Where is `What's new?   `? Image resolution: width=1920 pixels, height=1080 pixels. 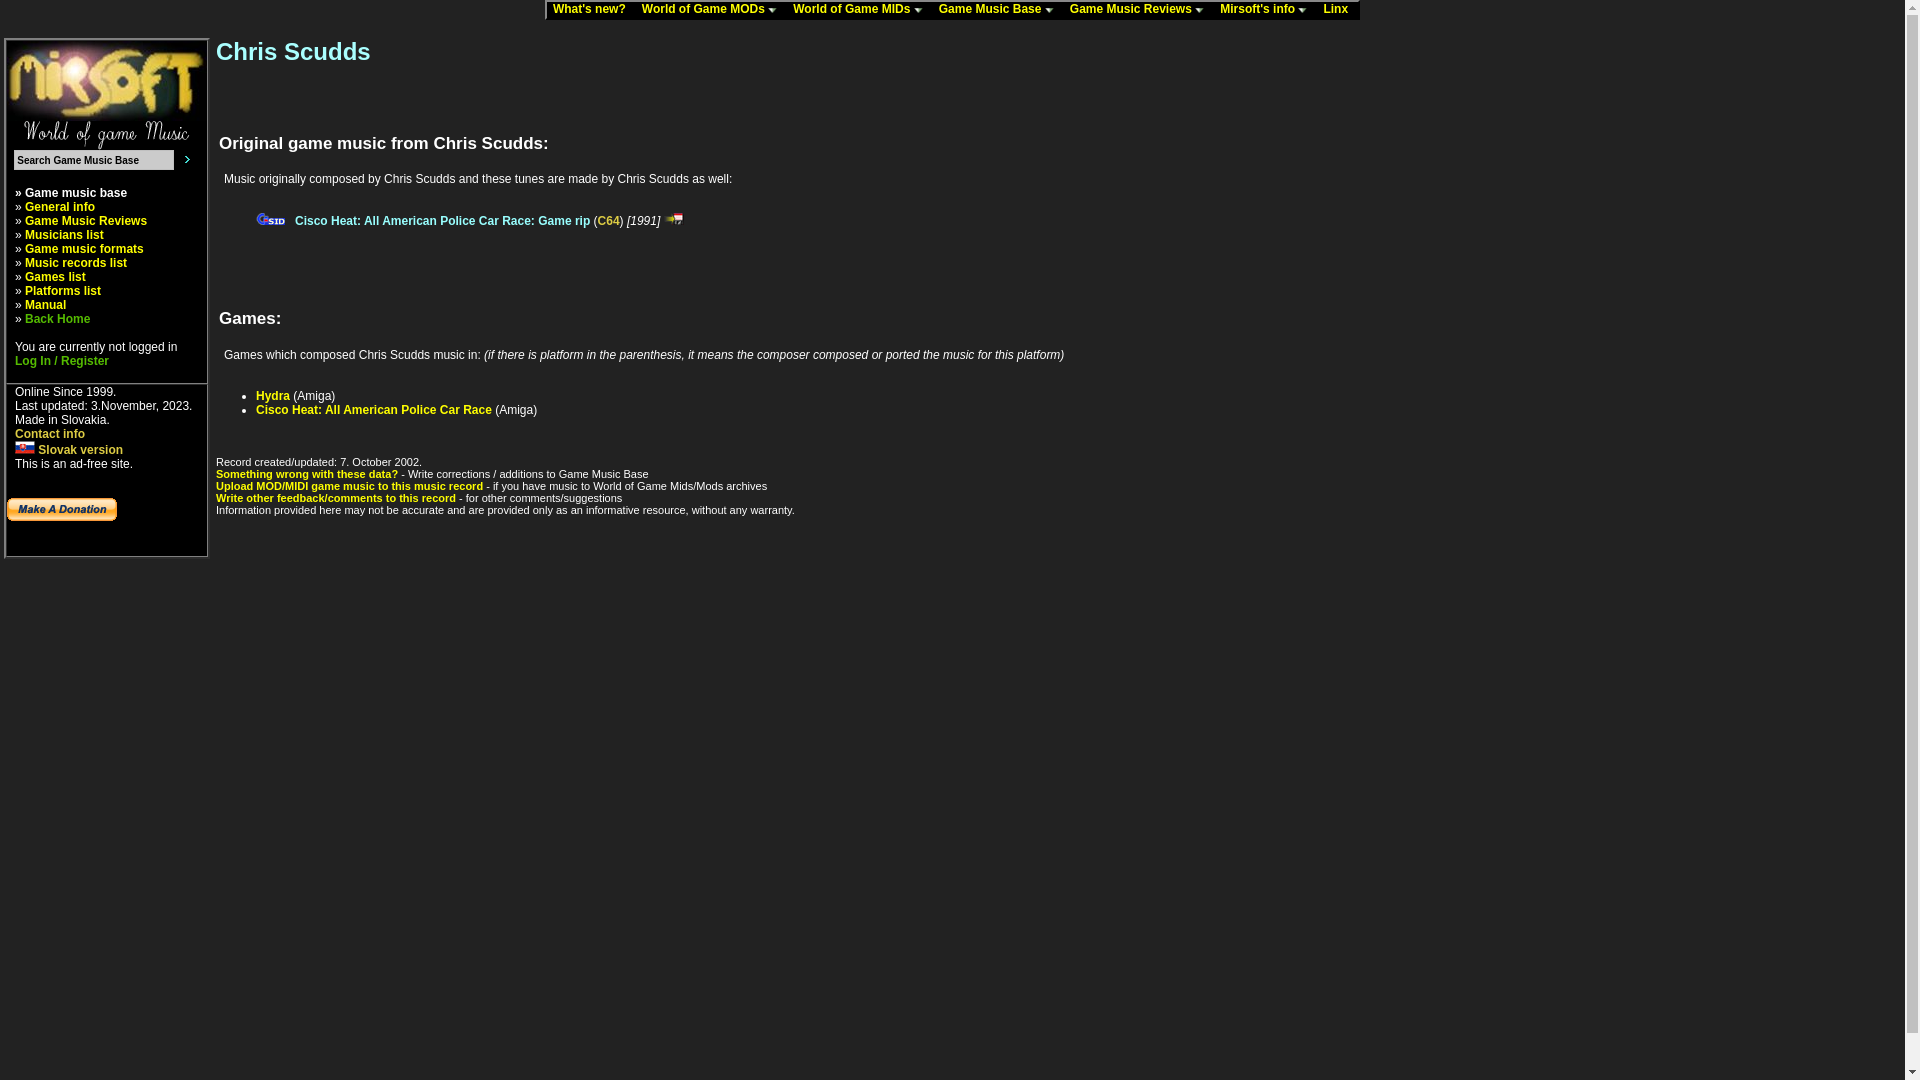
What's new?    is located at coordinates (591, 10).